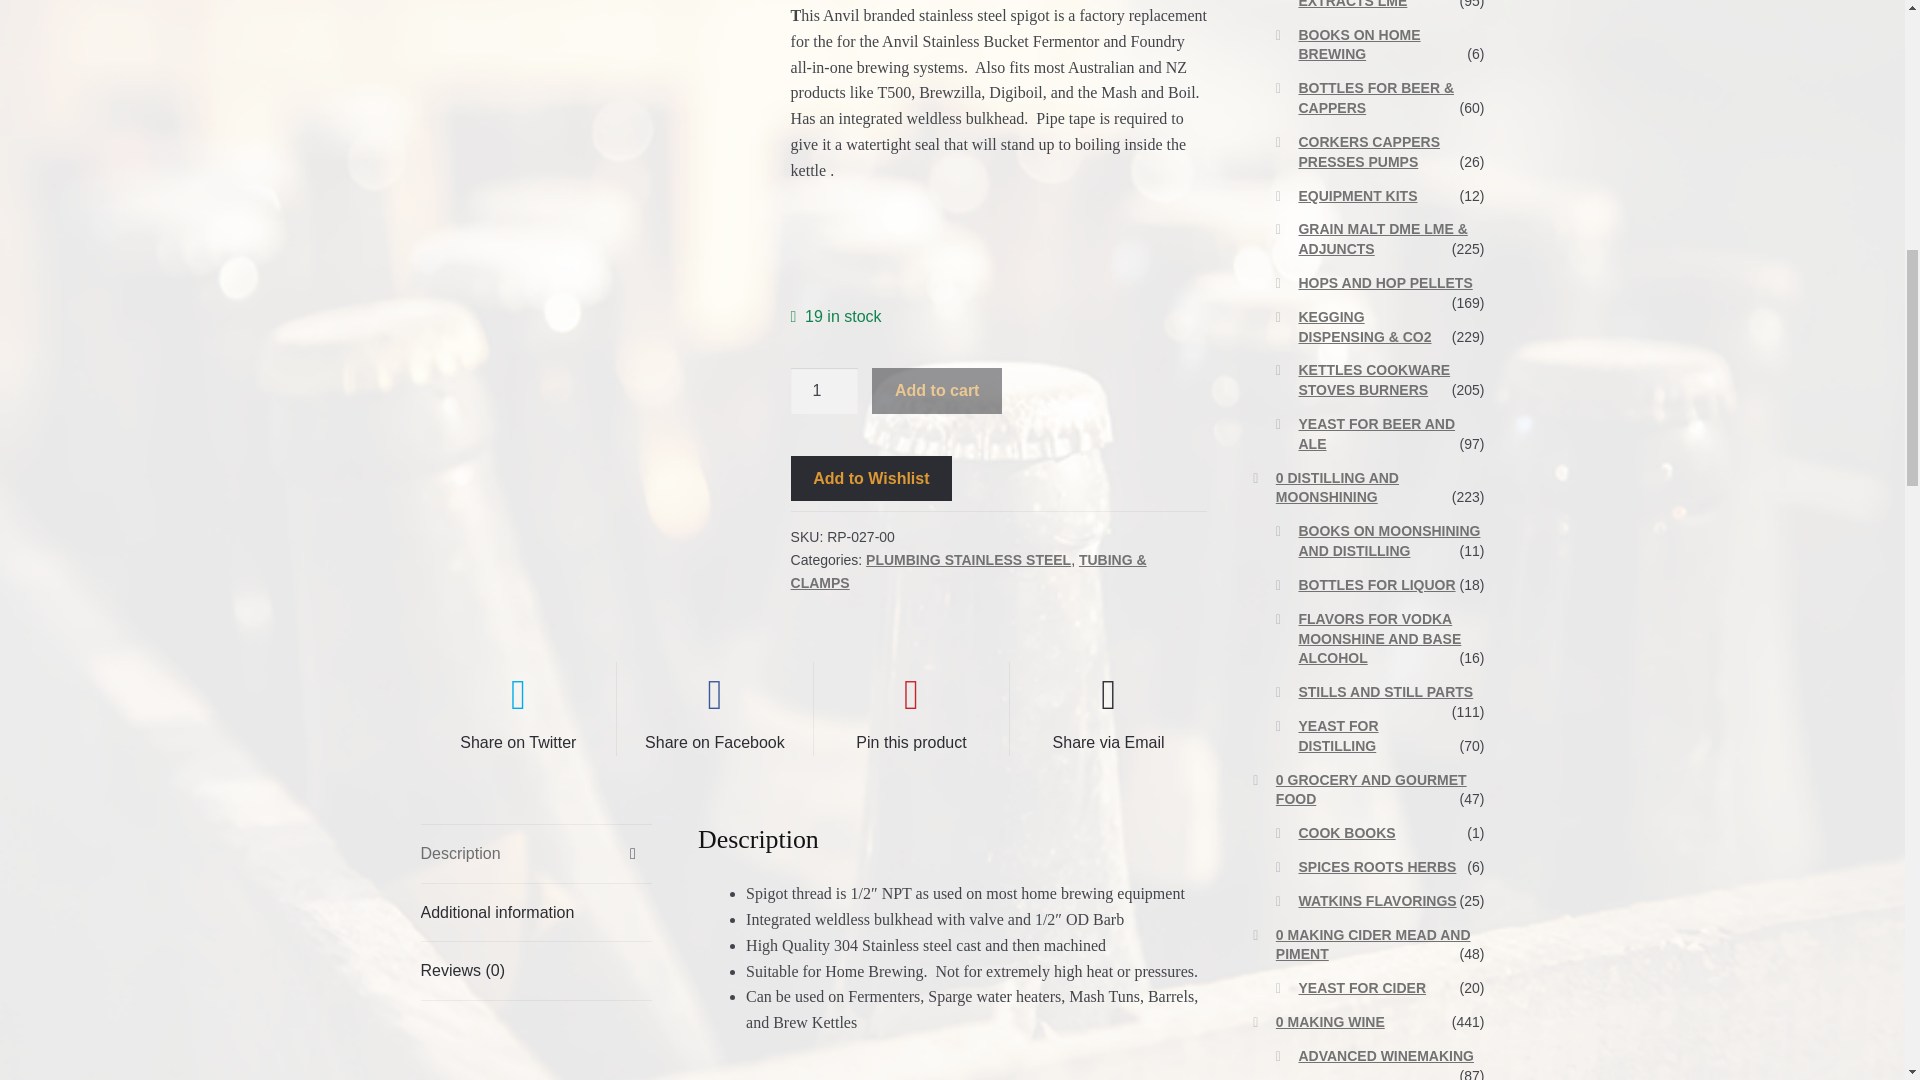  I want to click on Qty, so click(824, 390).